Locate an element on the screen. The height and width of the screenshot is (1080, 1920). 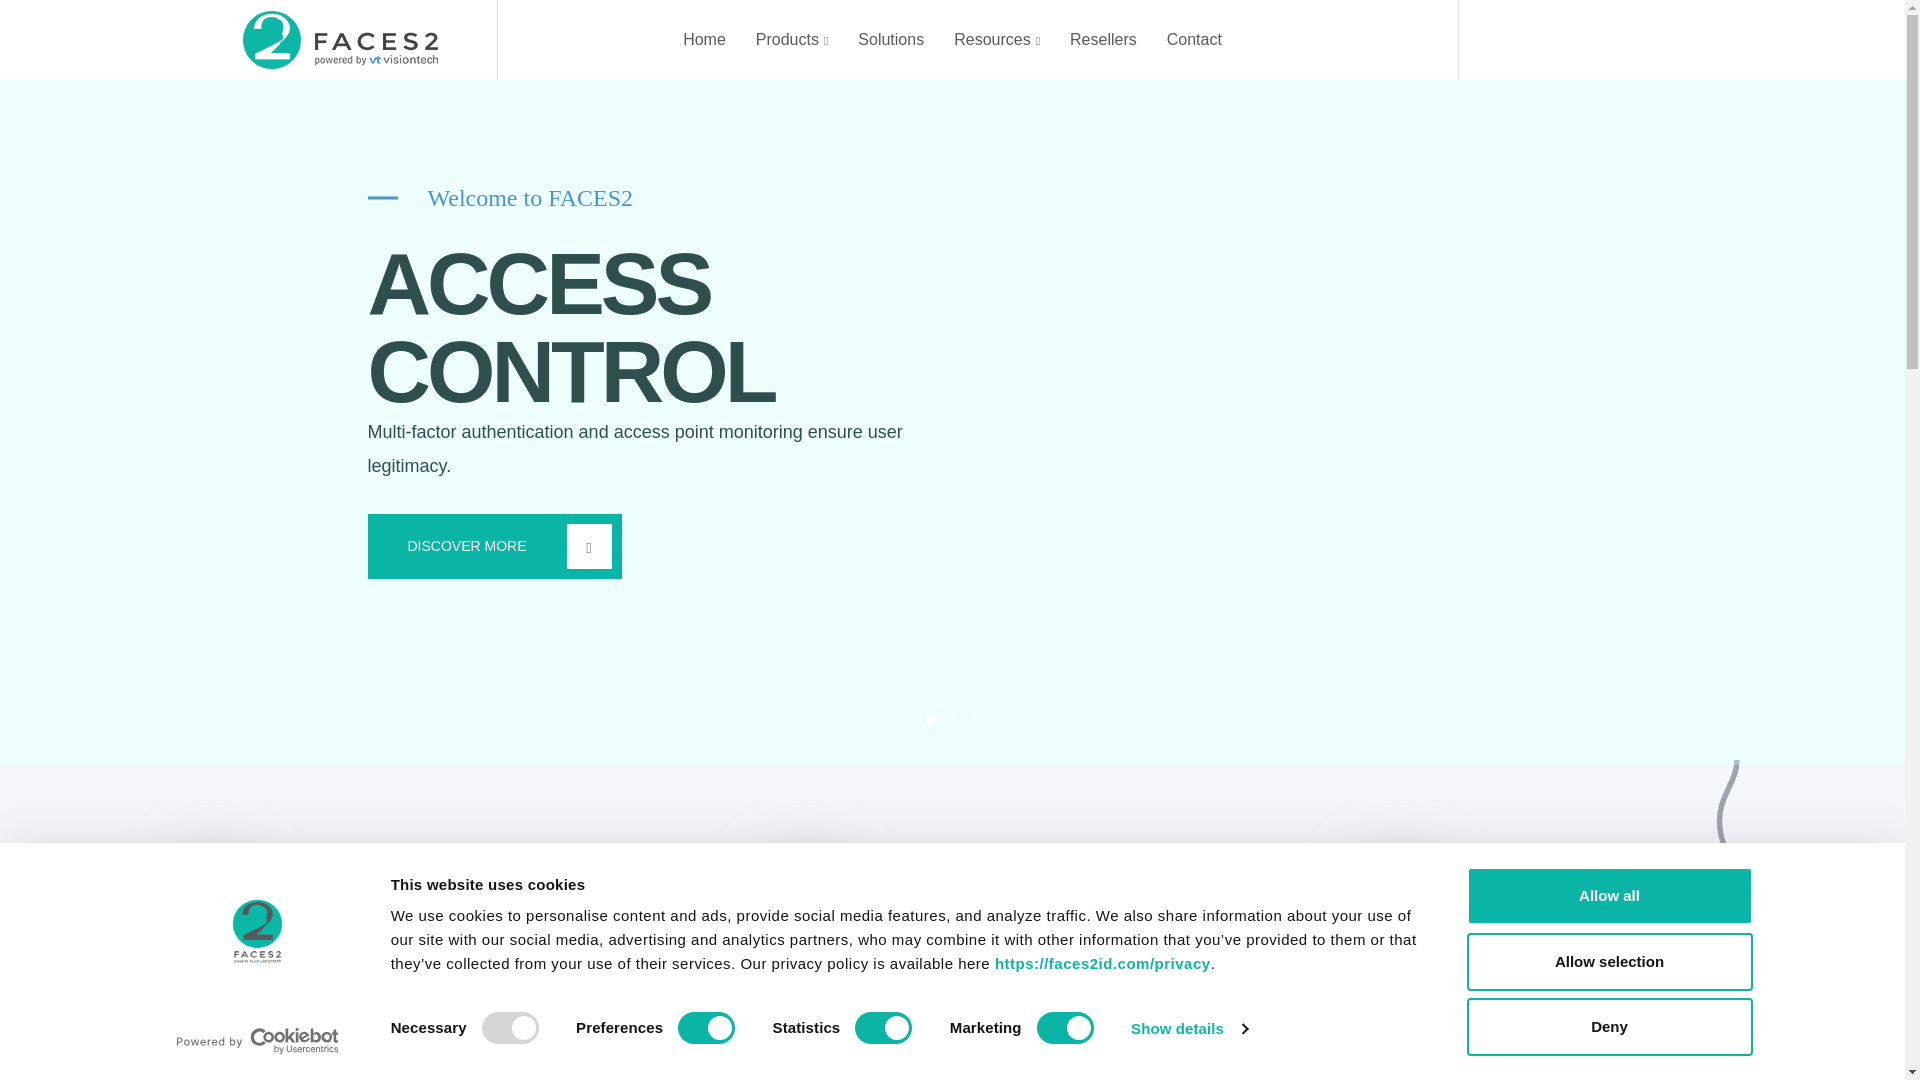
Allow all is located at coordinates (1608, 896).